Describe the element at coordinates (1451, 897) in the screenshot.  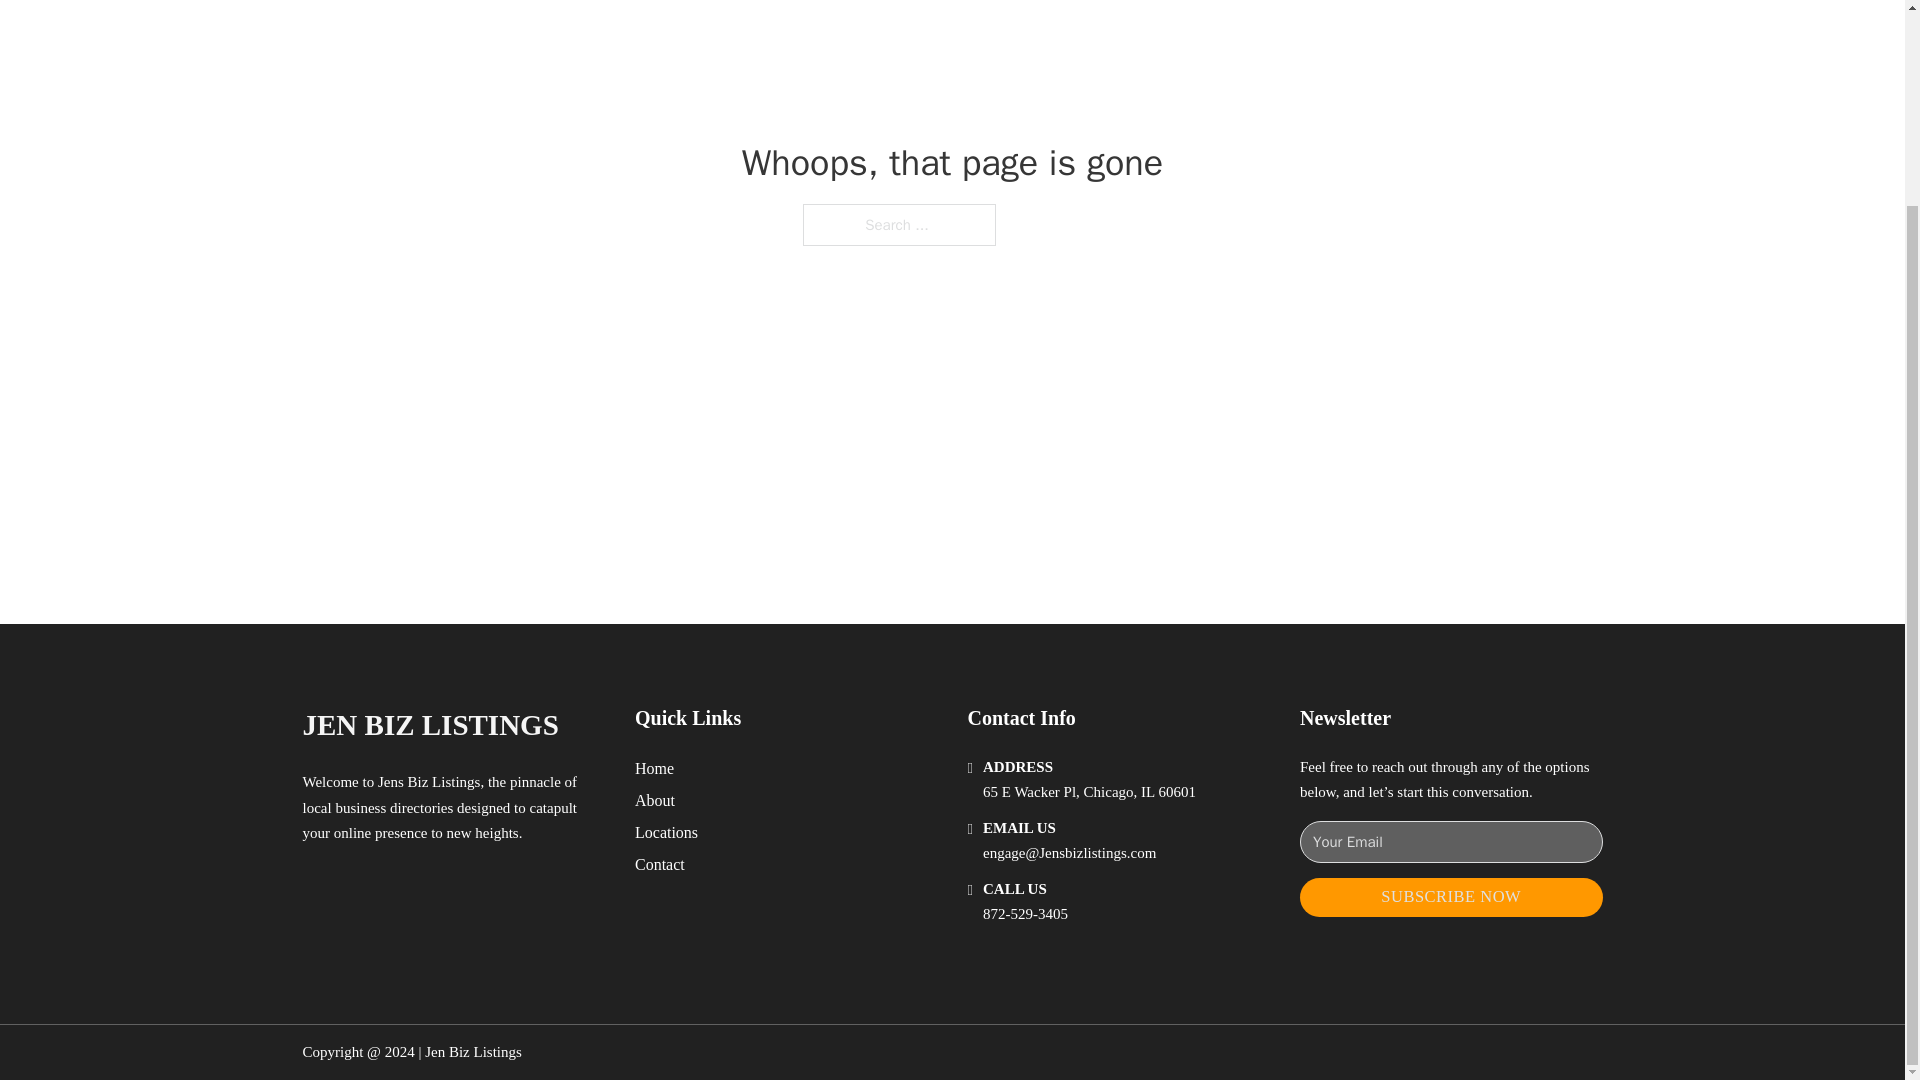
I see `SUBSCRIBE NOW` at that location.